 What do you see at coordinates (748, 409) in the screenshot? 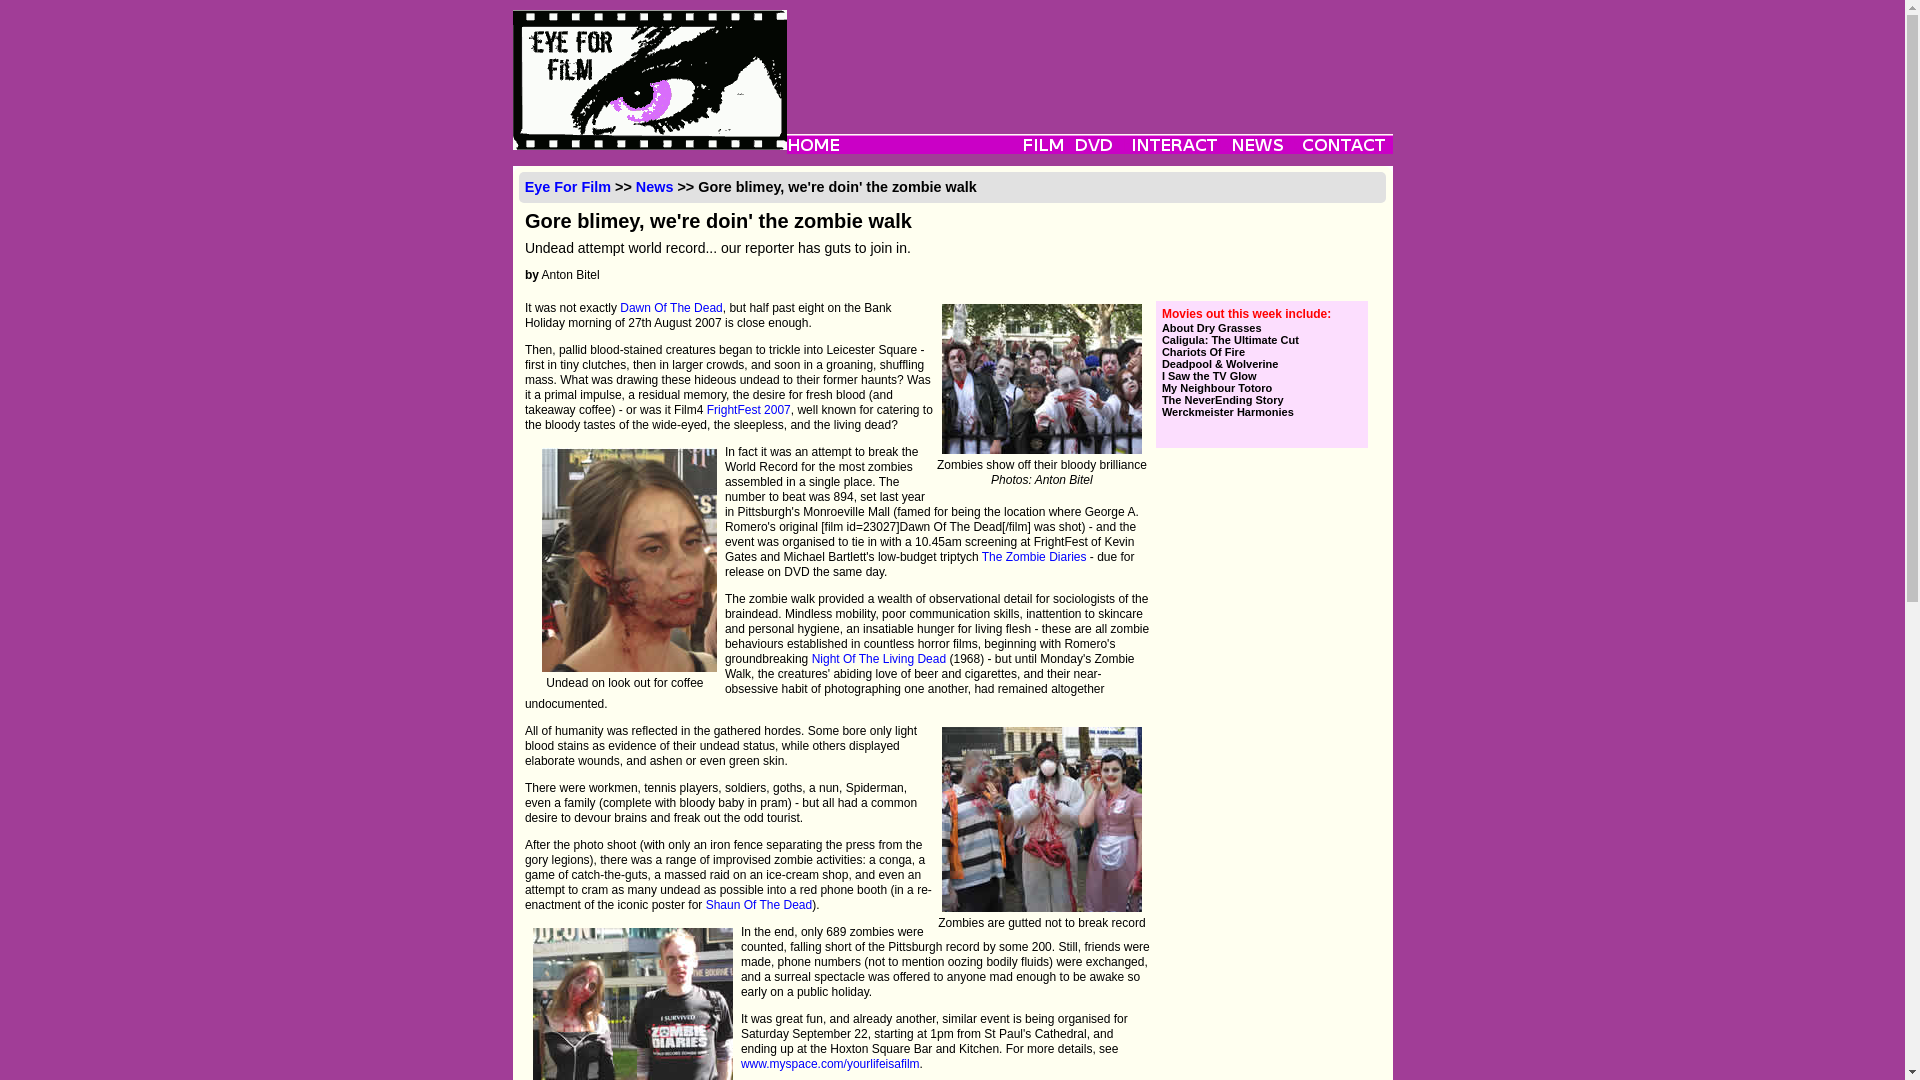
I see `FrightFest 2007` at bounding box center [748, 409].